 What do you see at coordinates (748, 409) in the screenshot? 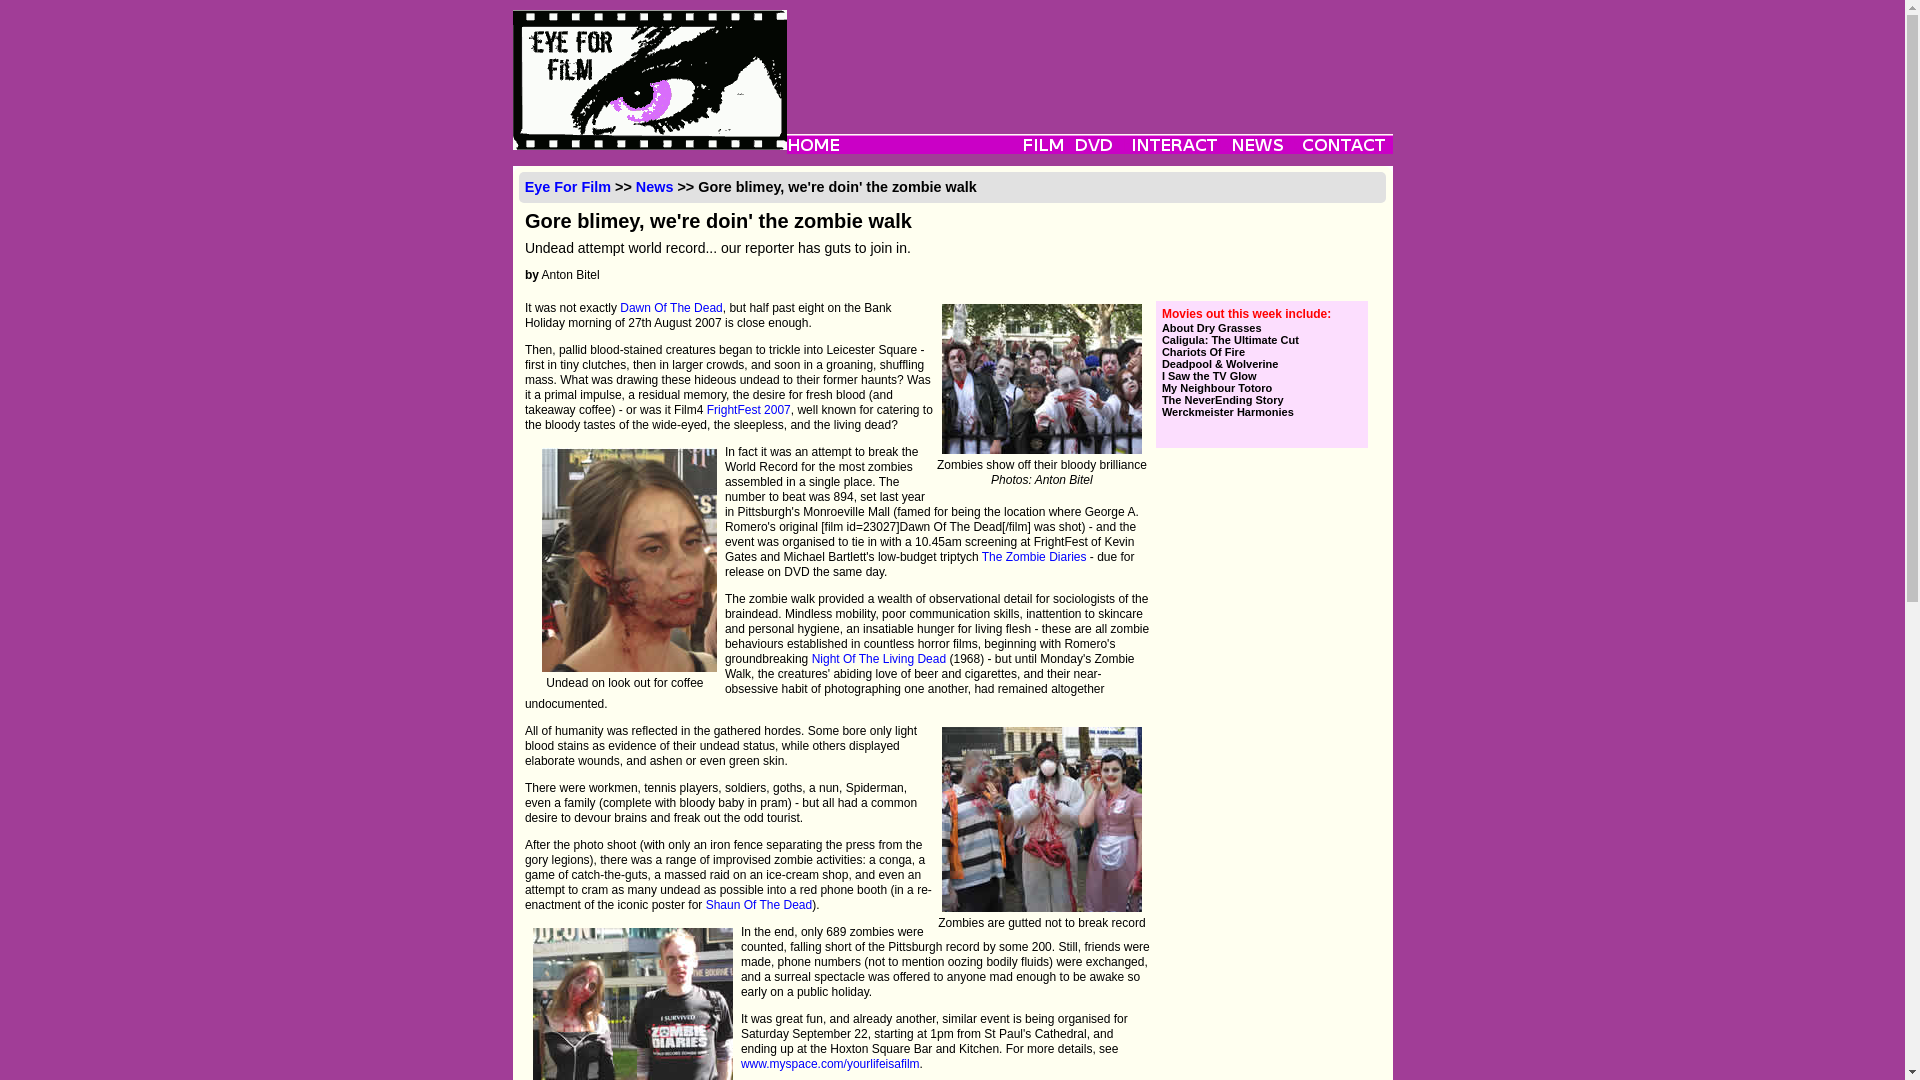
I see `FrightFest 2007` at bounding box center [748, 409].